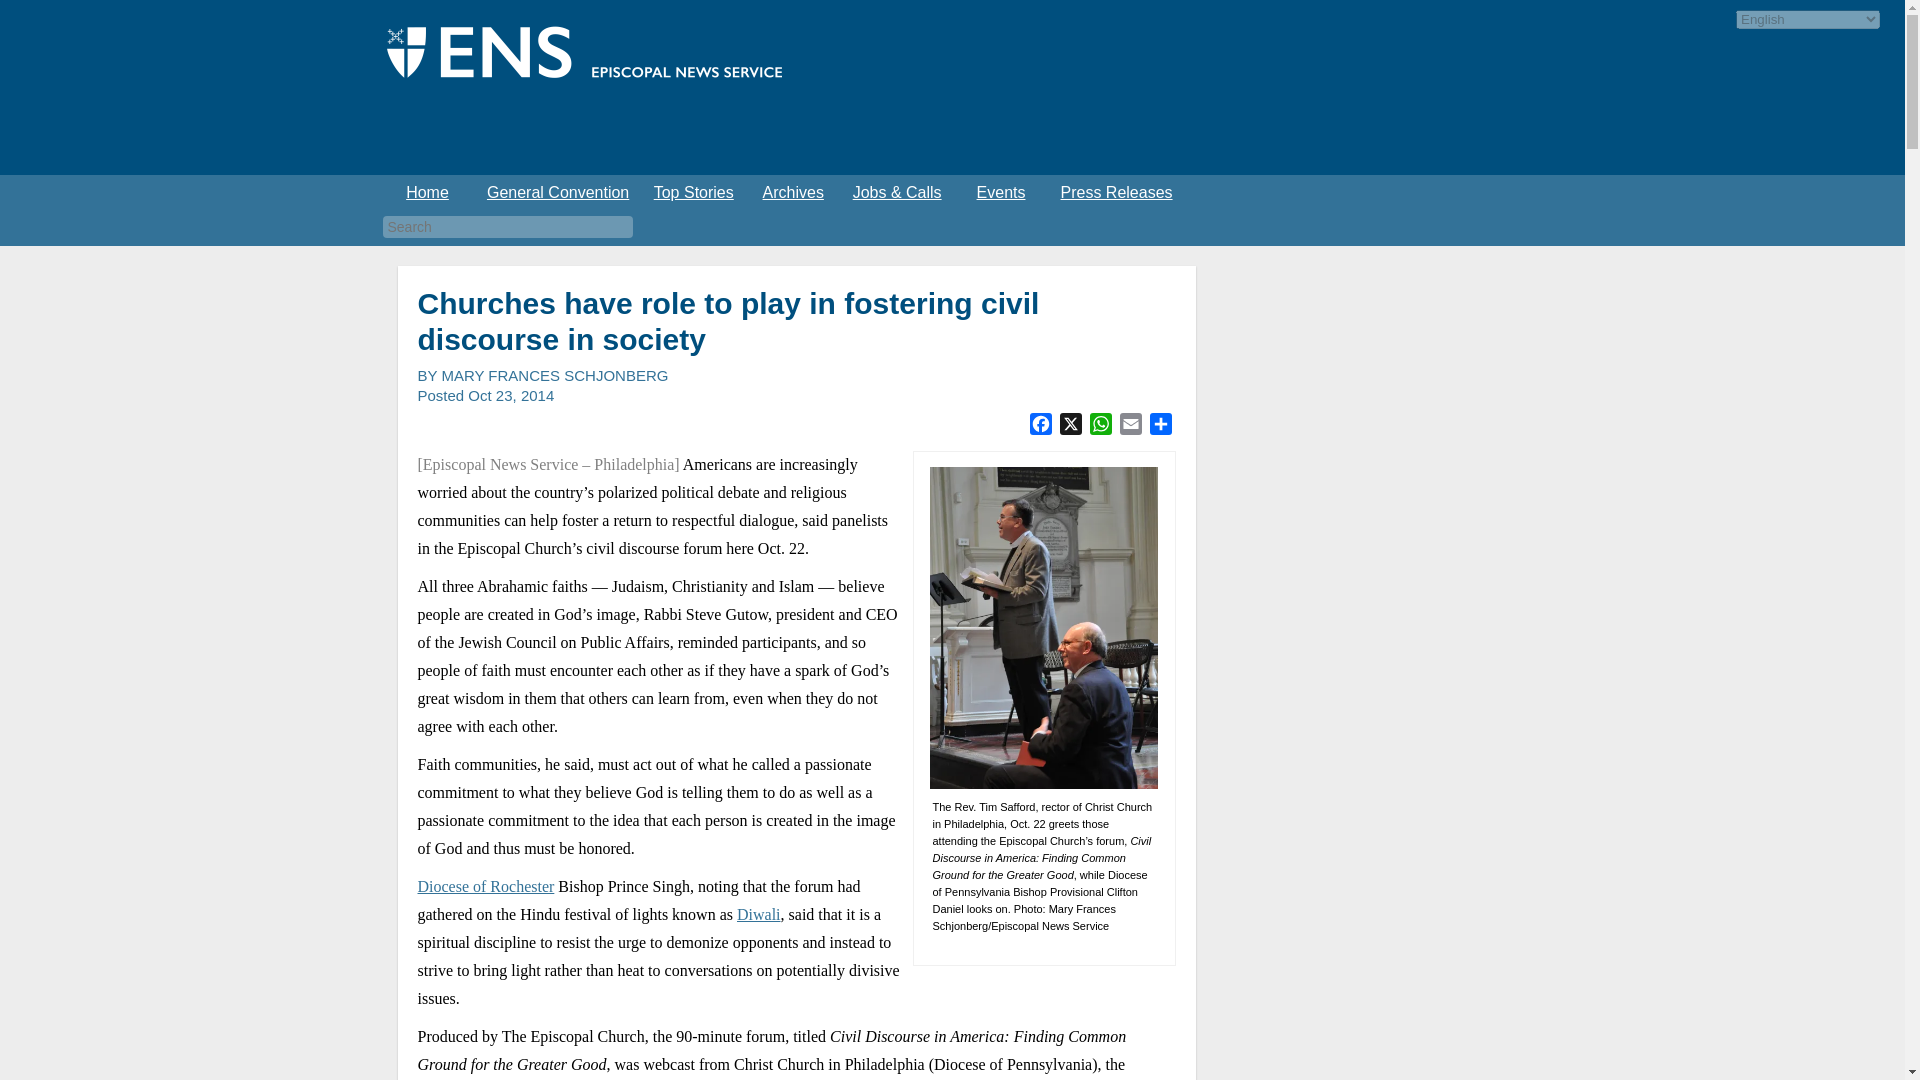 The image size is (1920, 1080). I want to click on WhatsApp, so click(1100, 426).